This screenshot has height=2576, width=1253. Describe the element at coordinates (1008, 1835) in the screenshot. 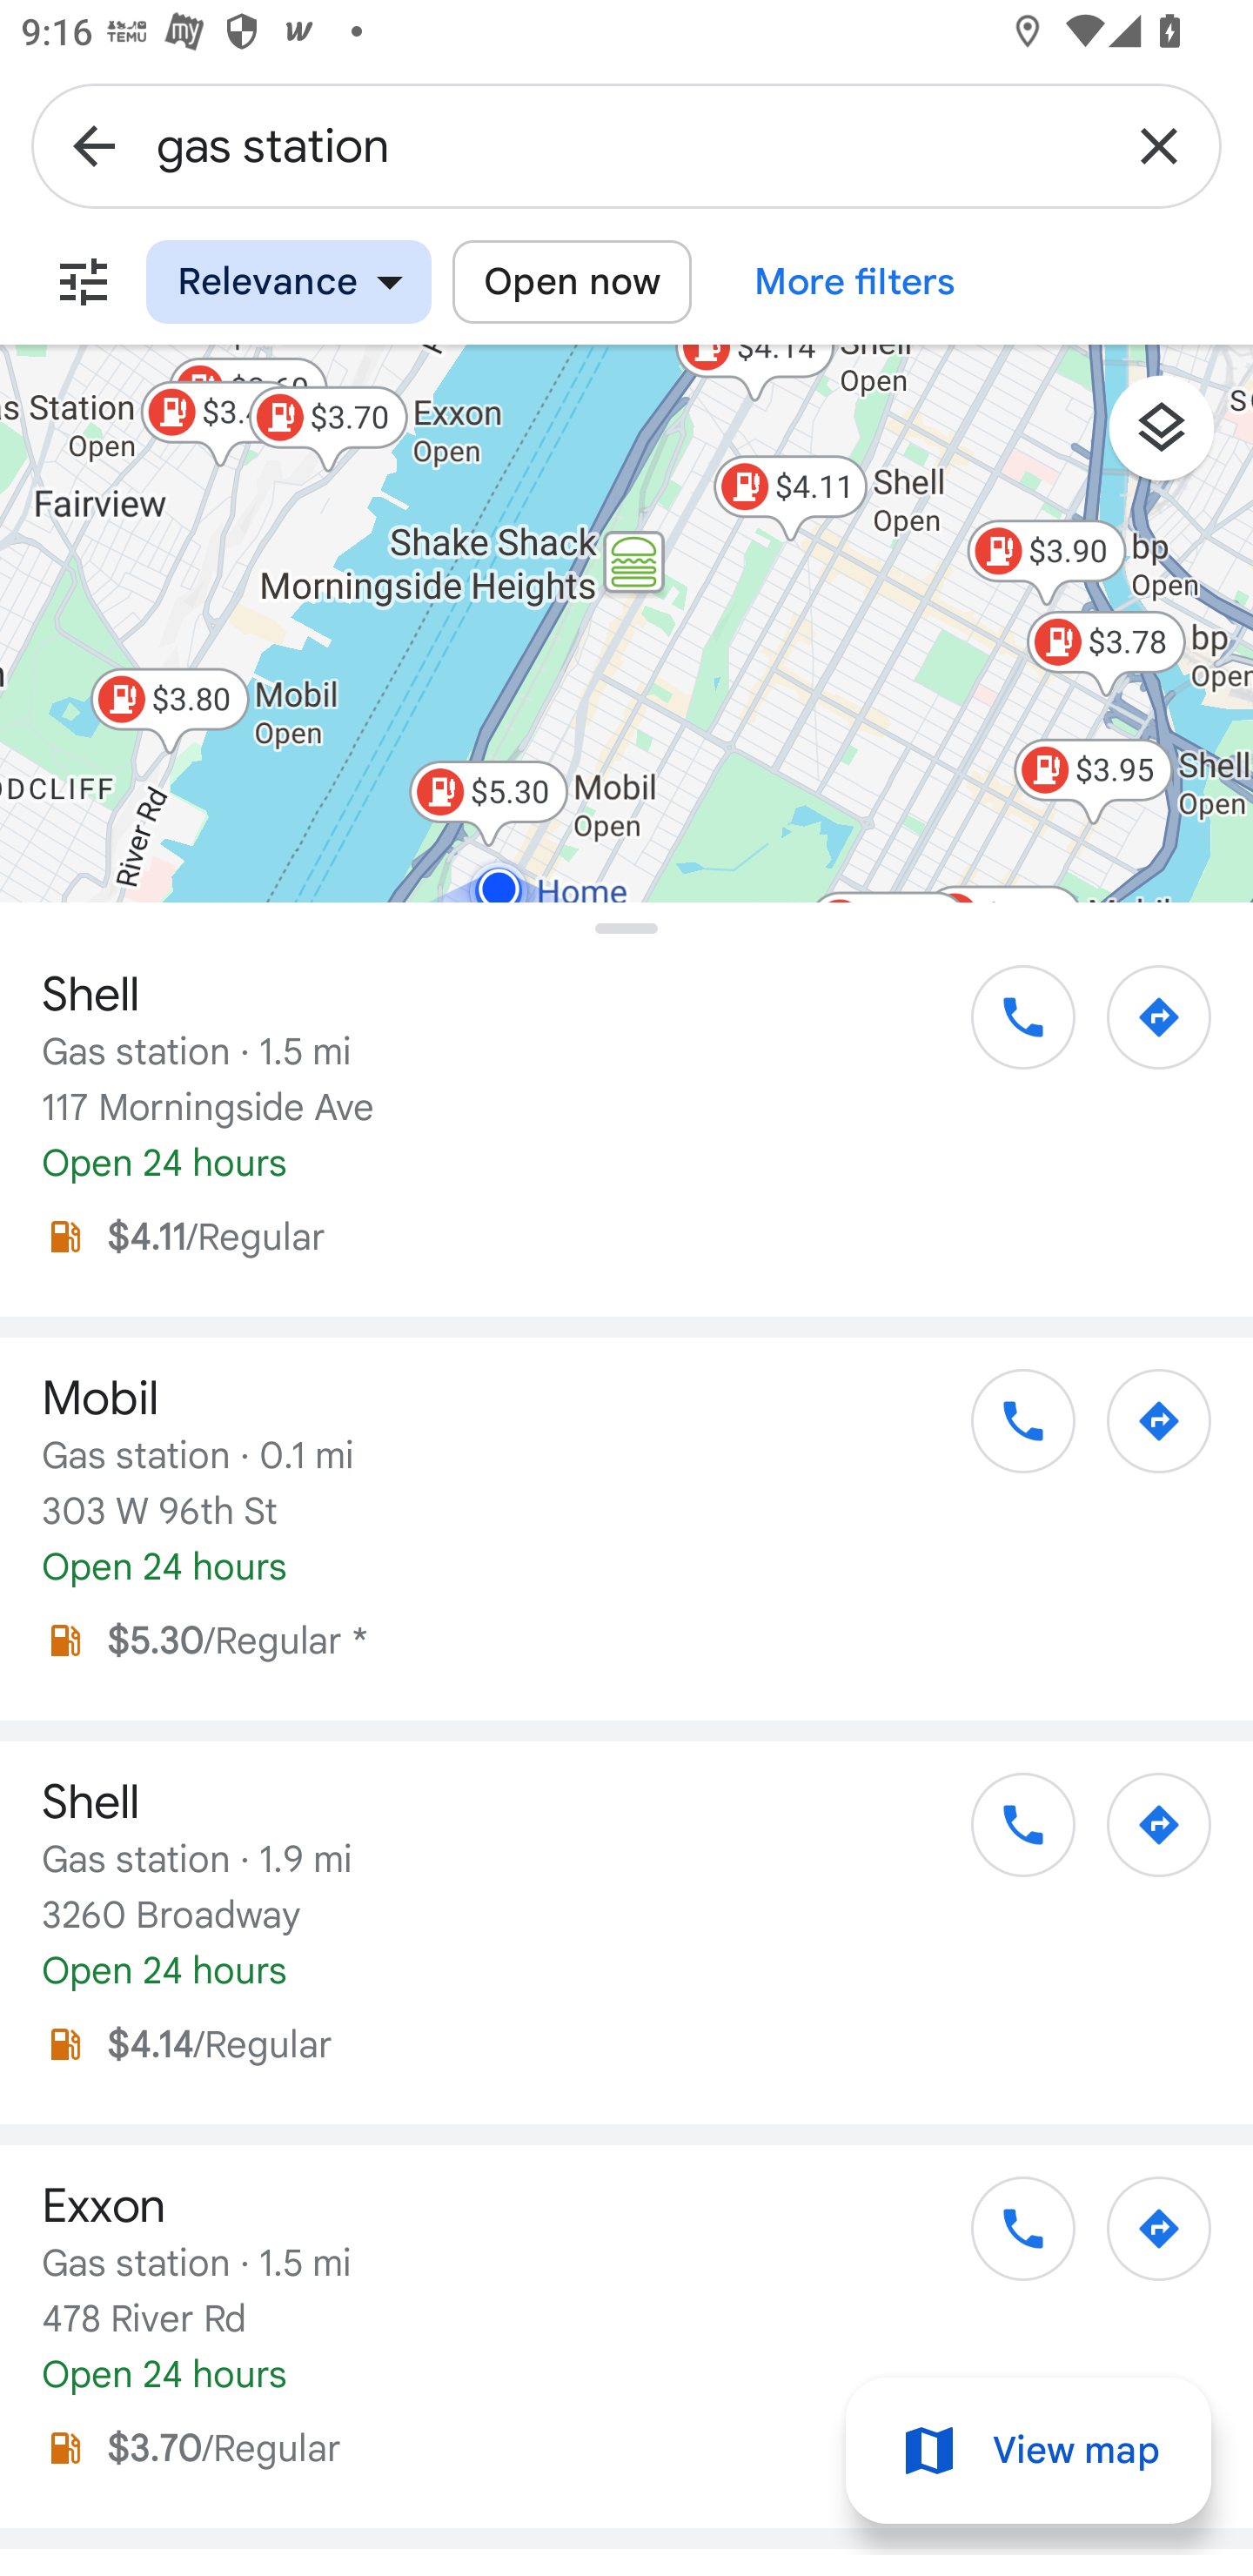

I see `Call Shell, 3260 Broadway` at that location.